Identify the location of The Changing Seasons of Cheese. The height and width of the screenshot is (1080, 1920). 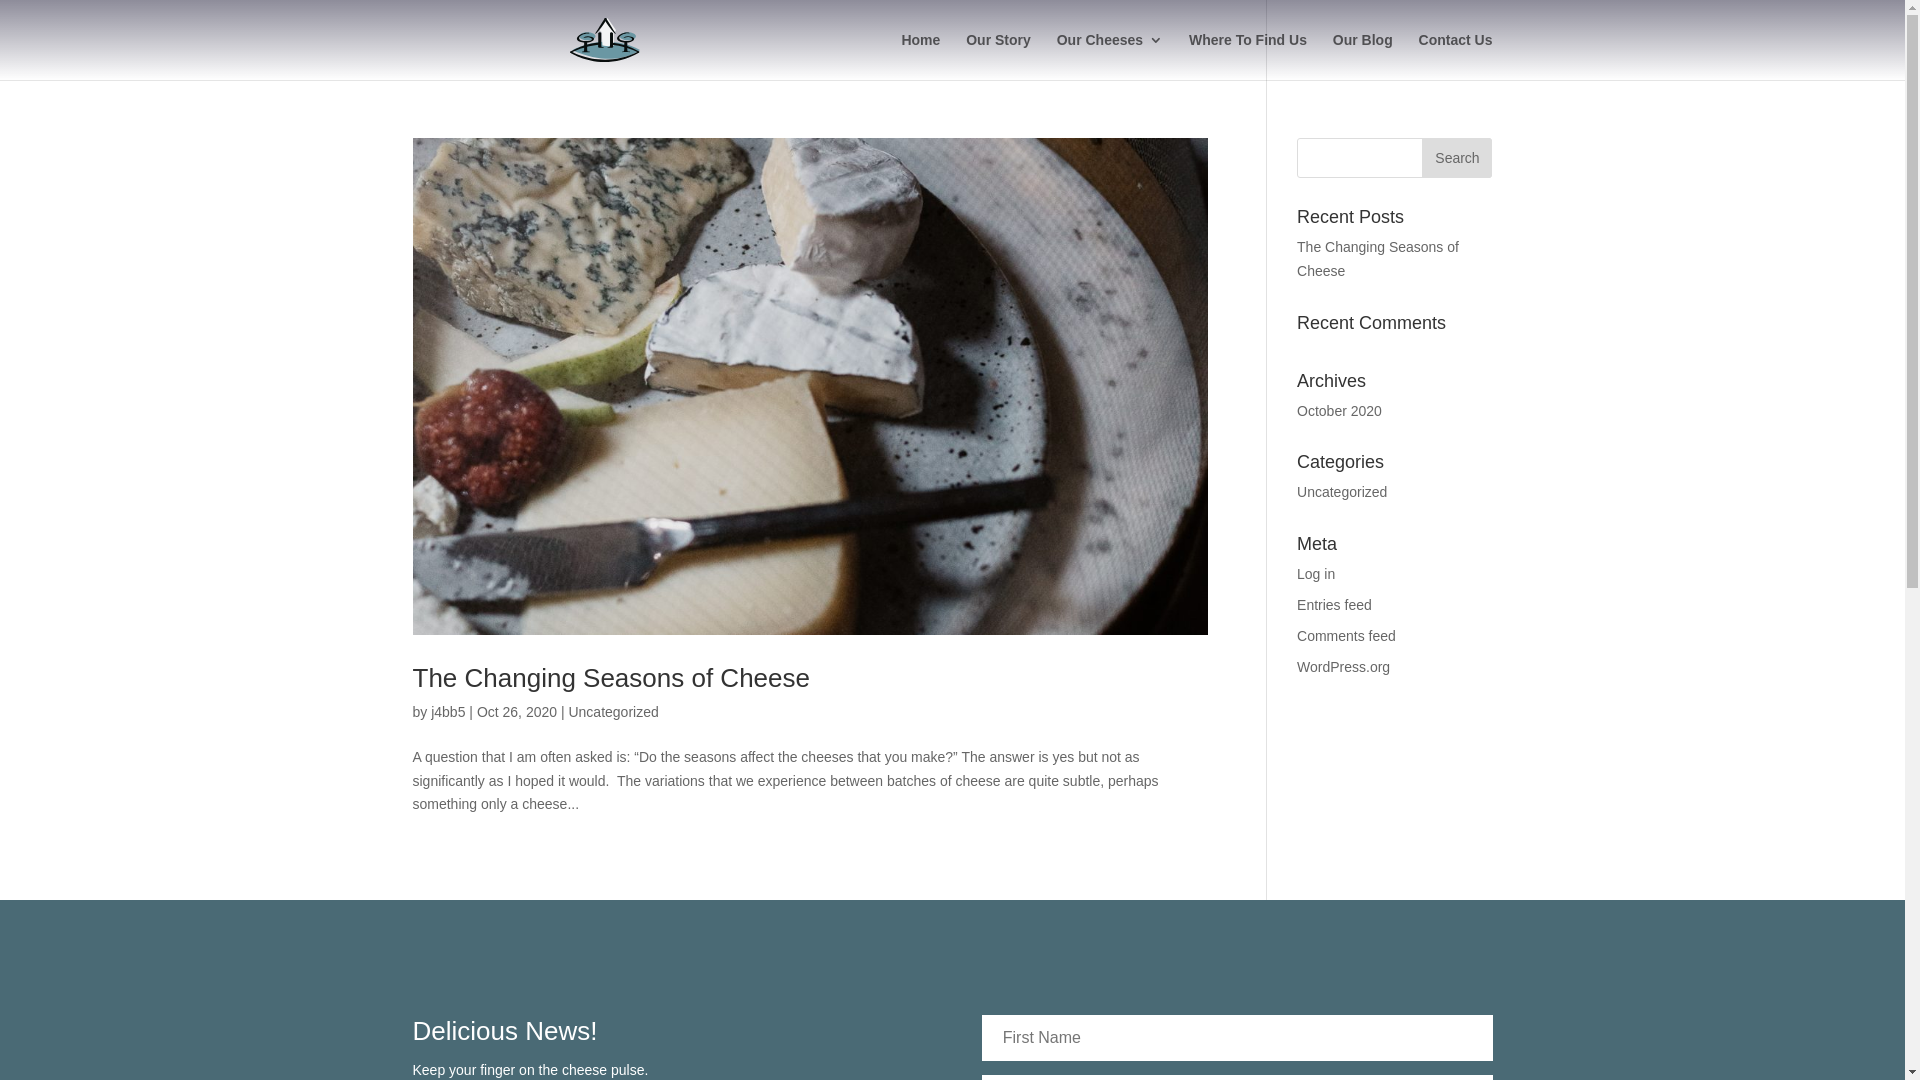
(1378, 259).